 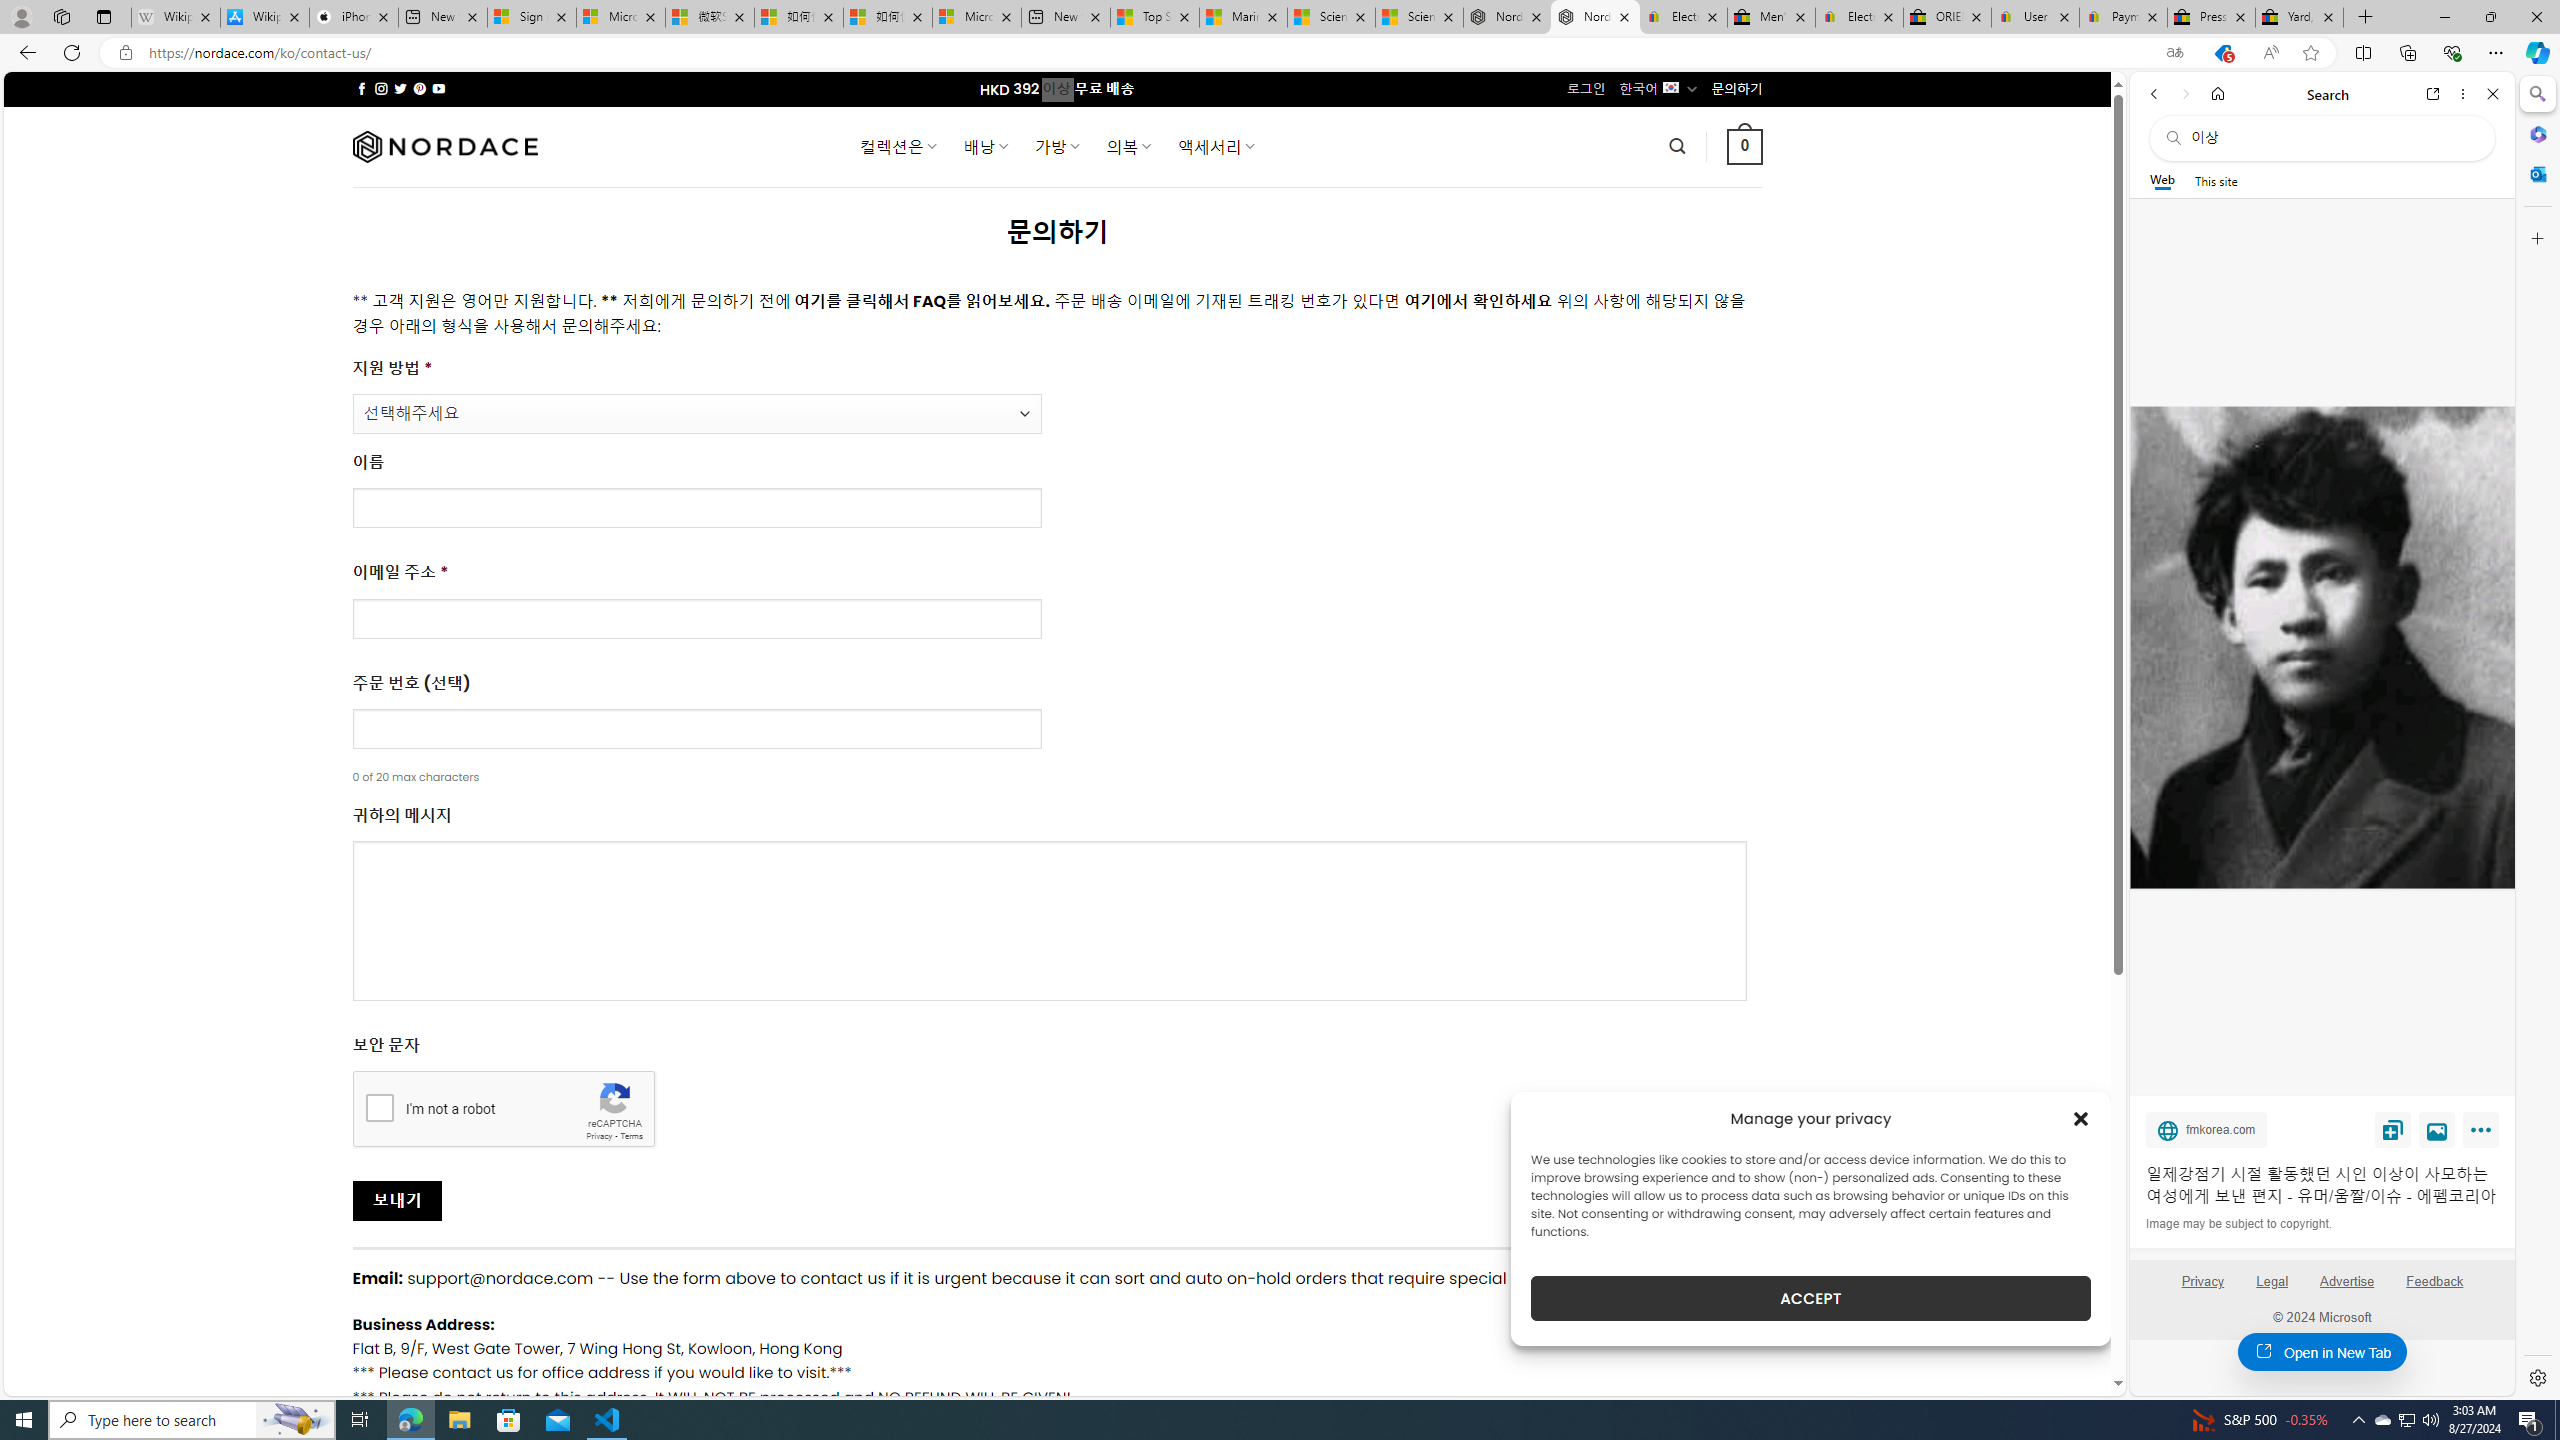 What do you see at coordinates (2210, 17) in the screenshot?
I see `Press Room - eBay Inc.` at bounding box center [2210, 17].